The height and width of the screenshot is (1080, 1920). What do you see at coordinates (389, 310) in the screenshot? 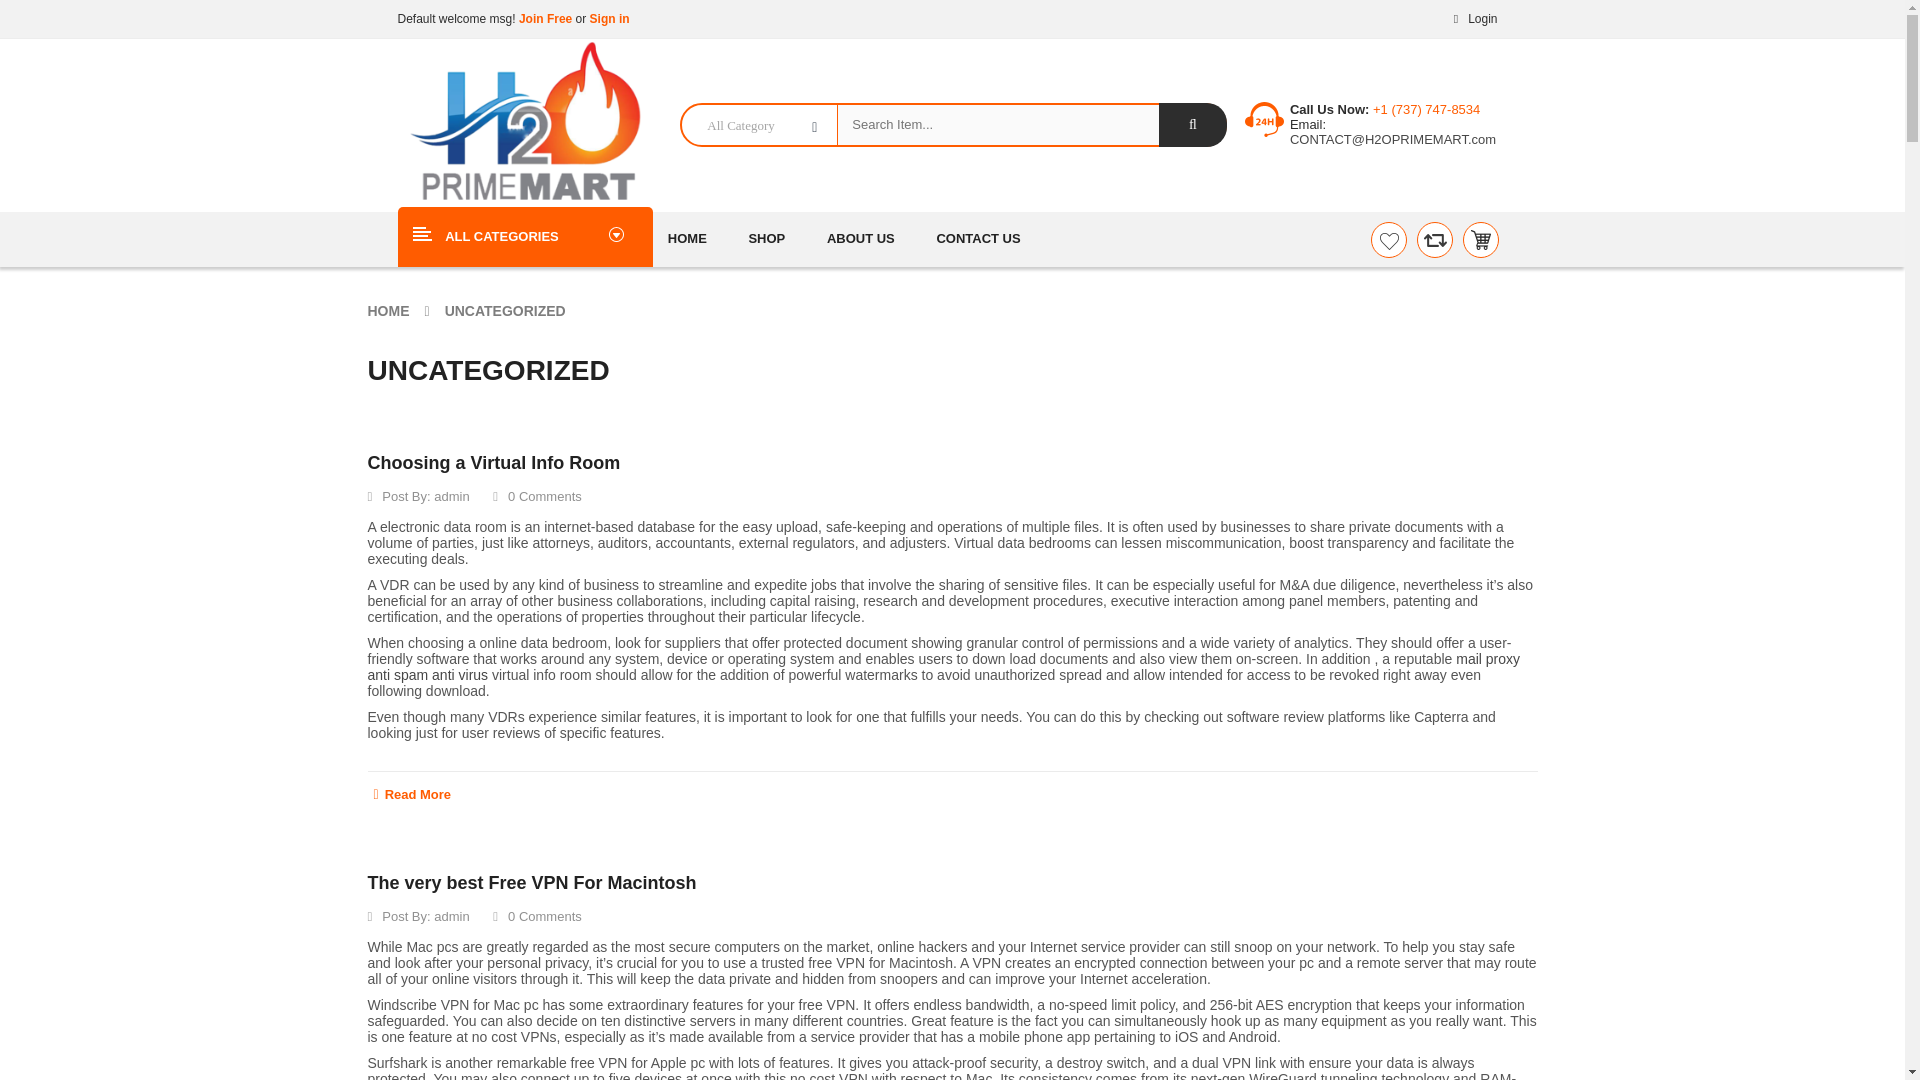
I see `HOME` at bounding box center [389, 310].